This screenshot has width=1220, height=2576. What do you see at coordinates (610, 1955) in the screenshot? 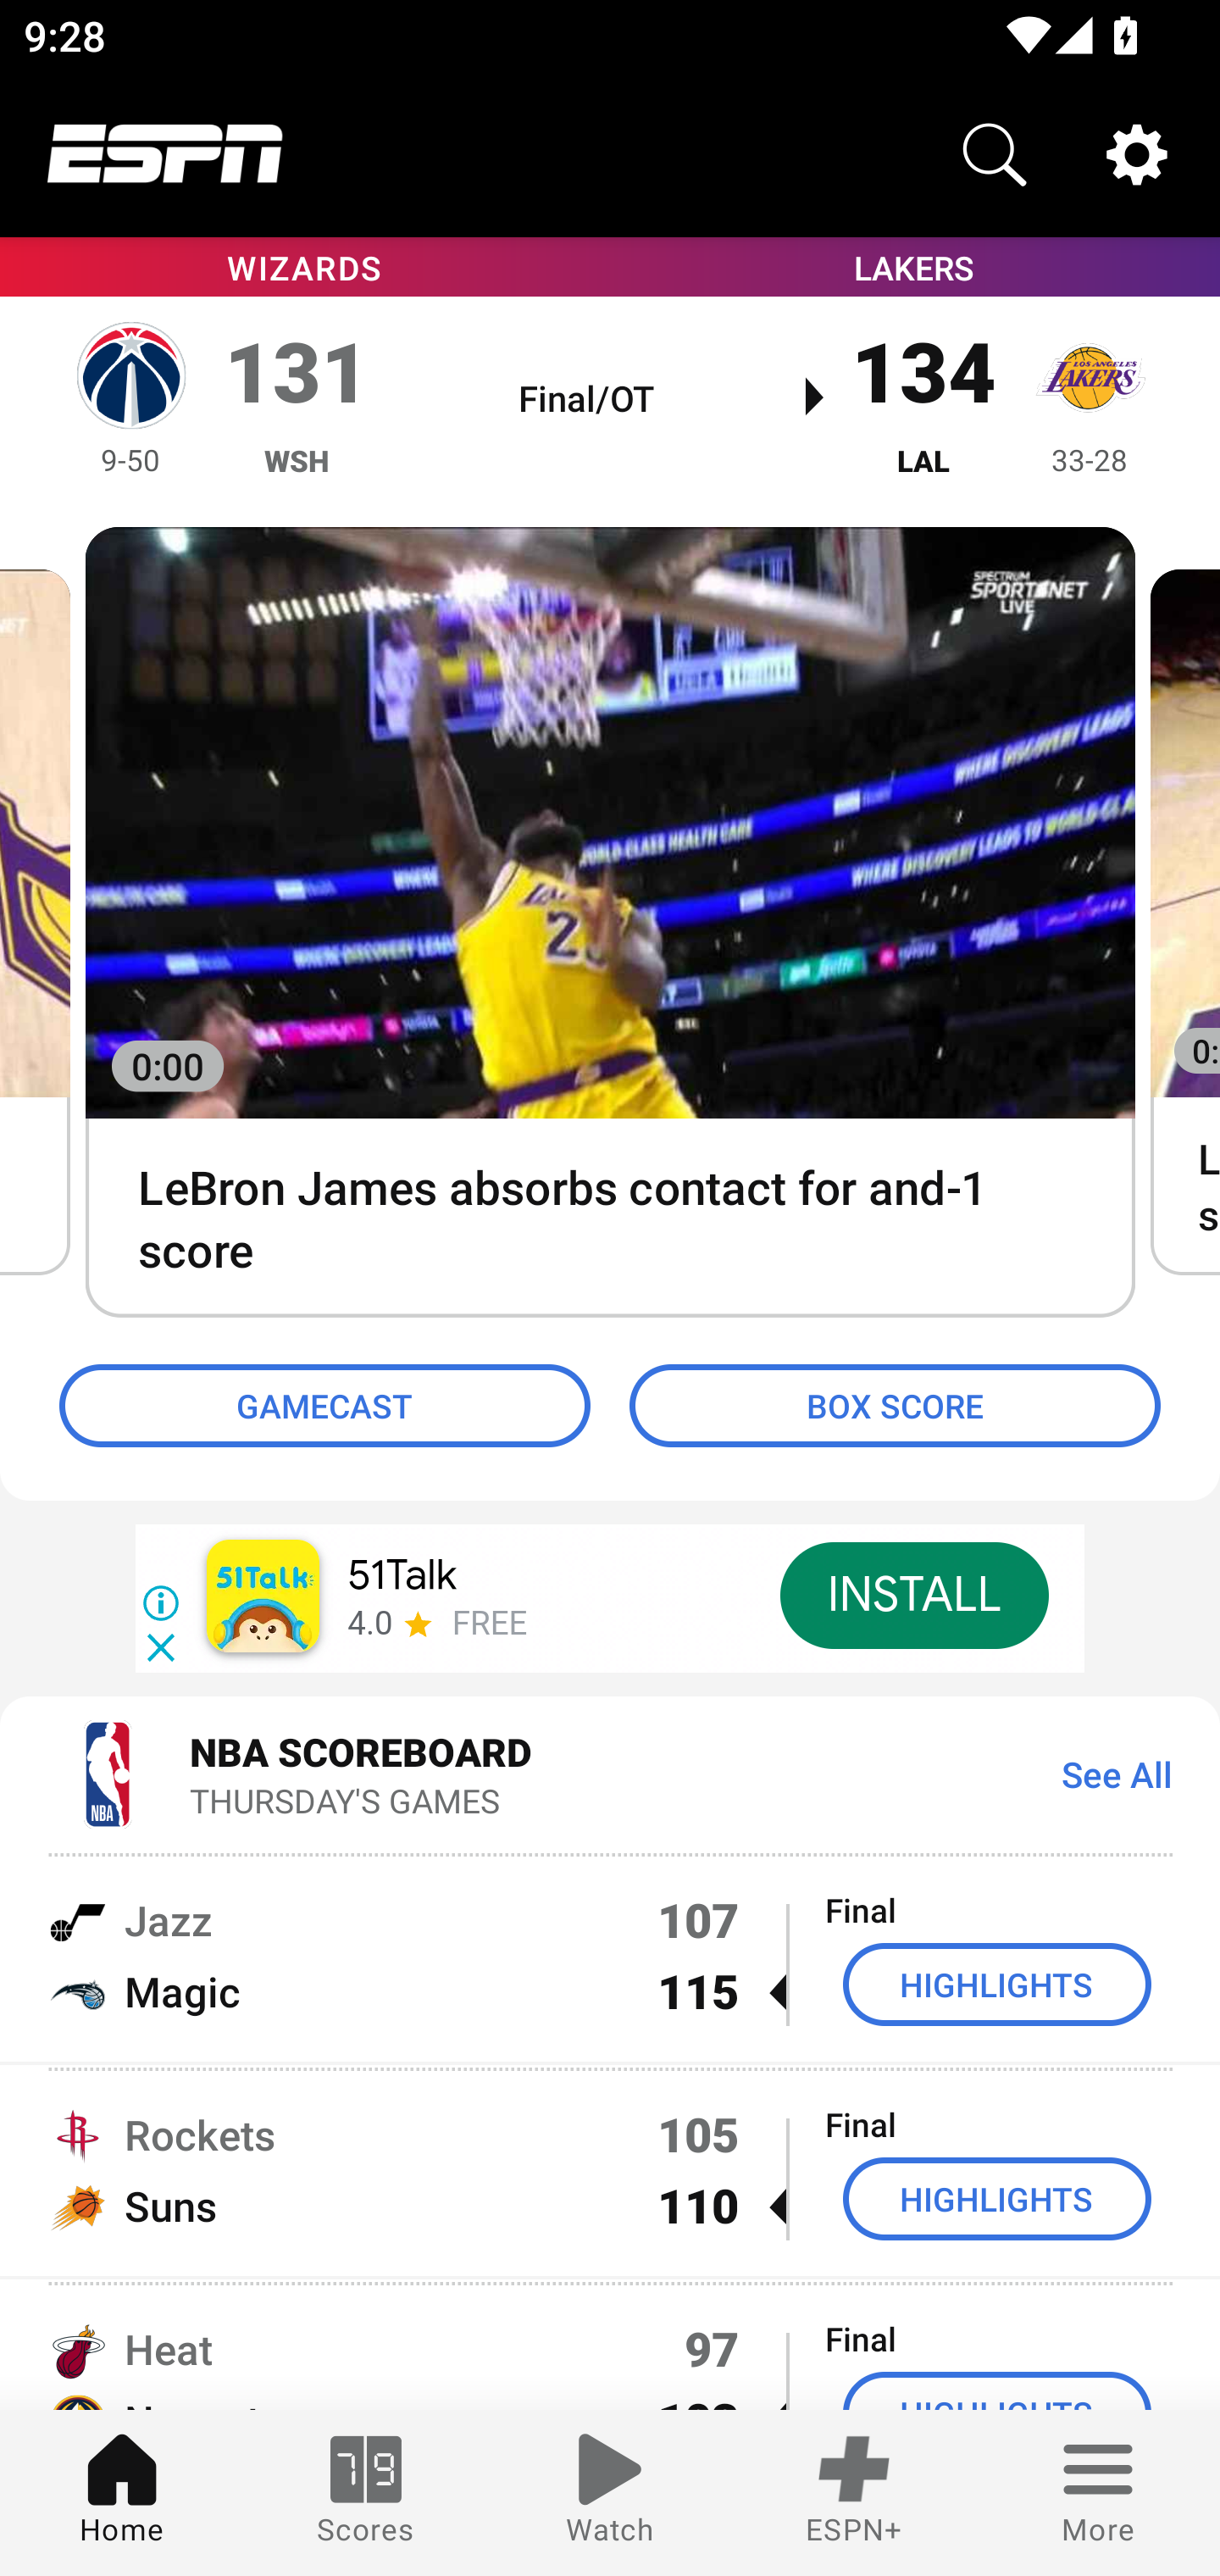
I see `Jazz 107 Final Magic 115  HIGHLIGHTS` at bounding box center [610, 1955].